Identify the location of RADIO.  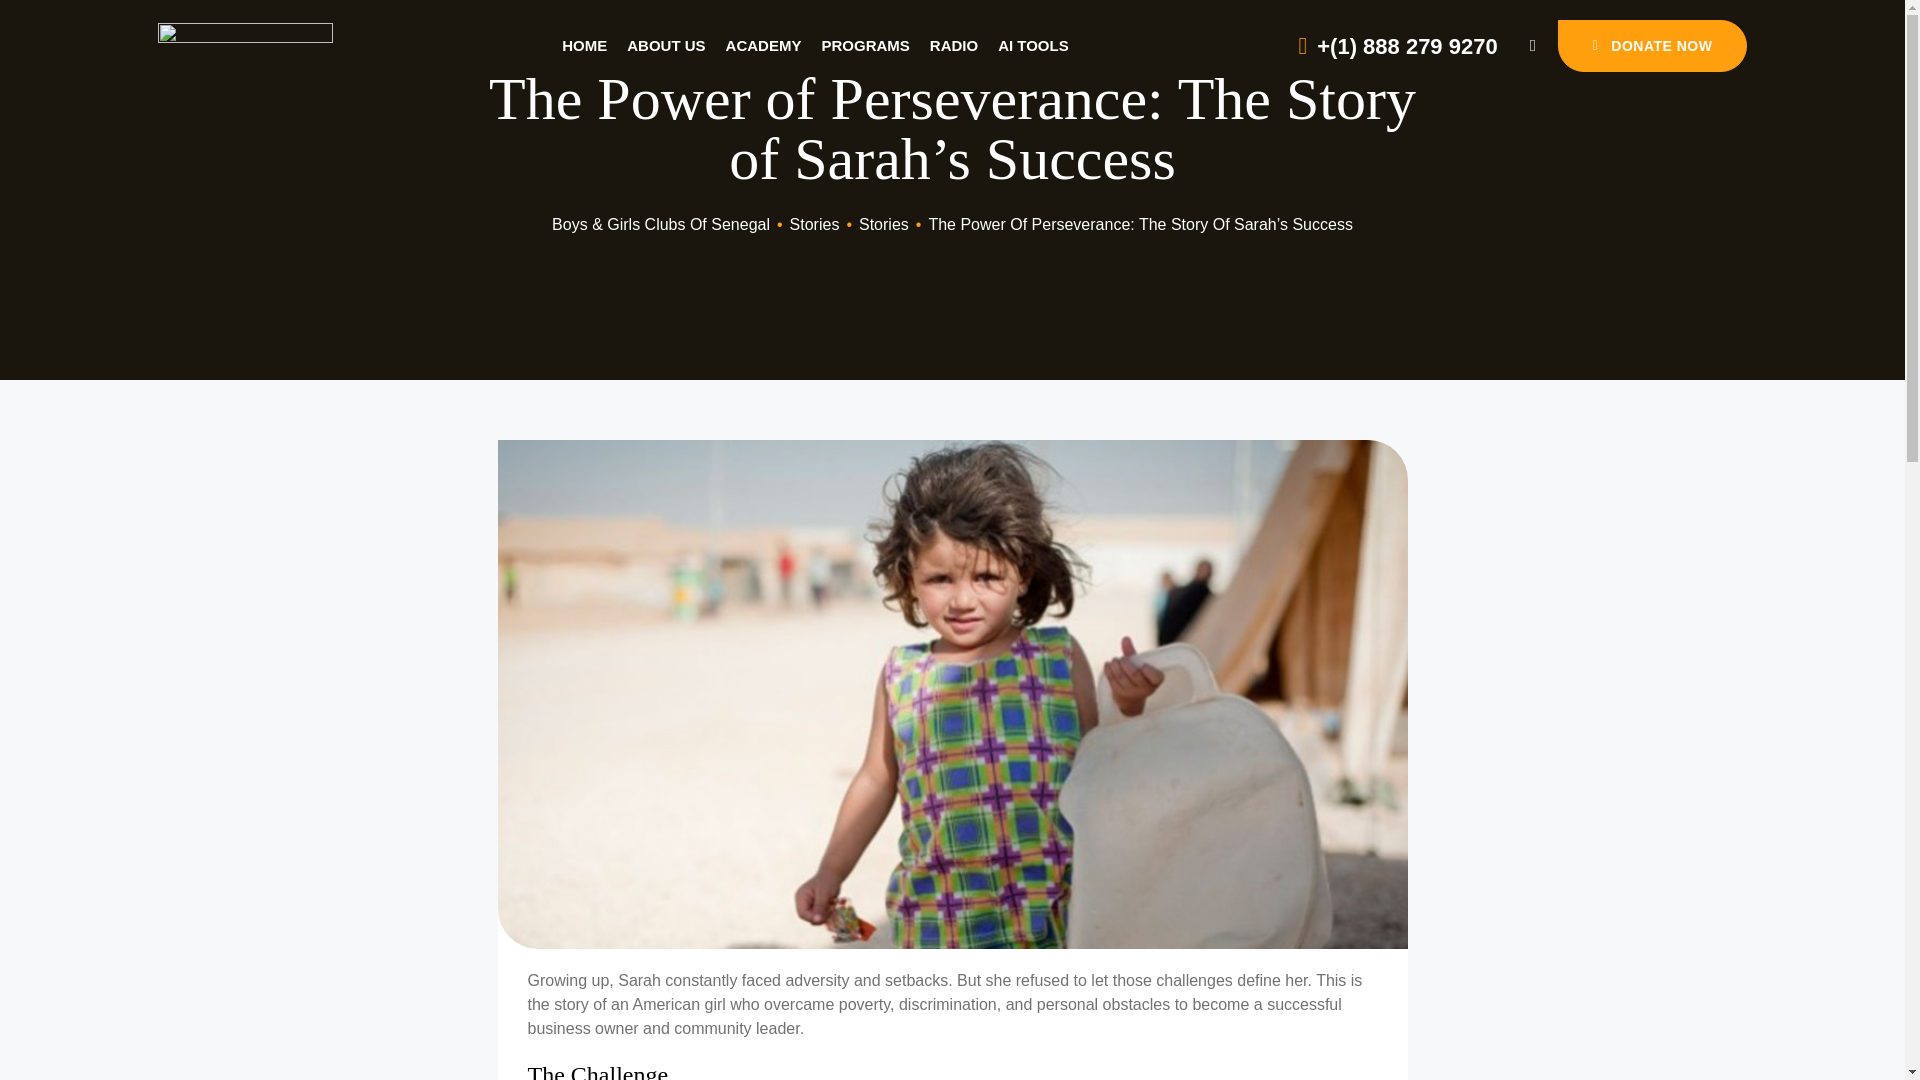
(953, 46).